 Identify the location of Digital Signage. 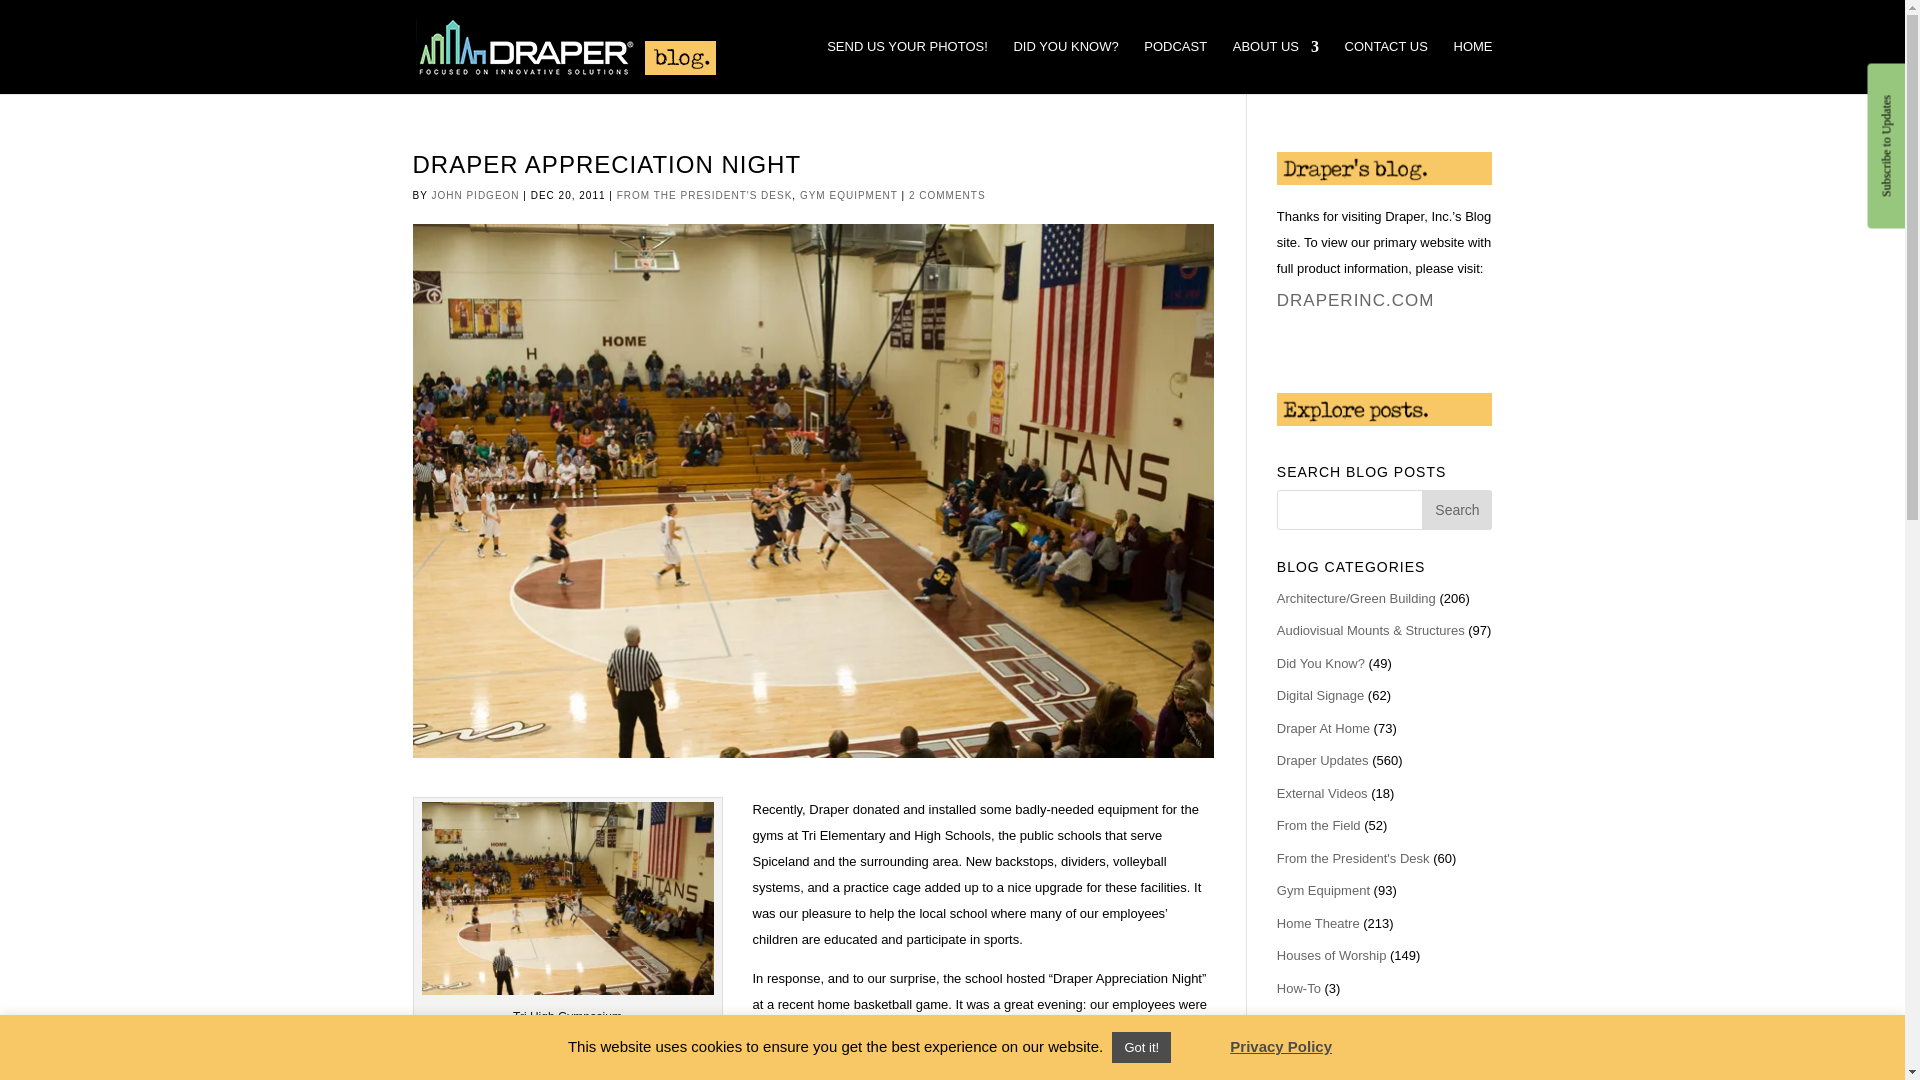
(1320, 695).